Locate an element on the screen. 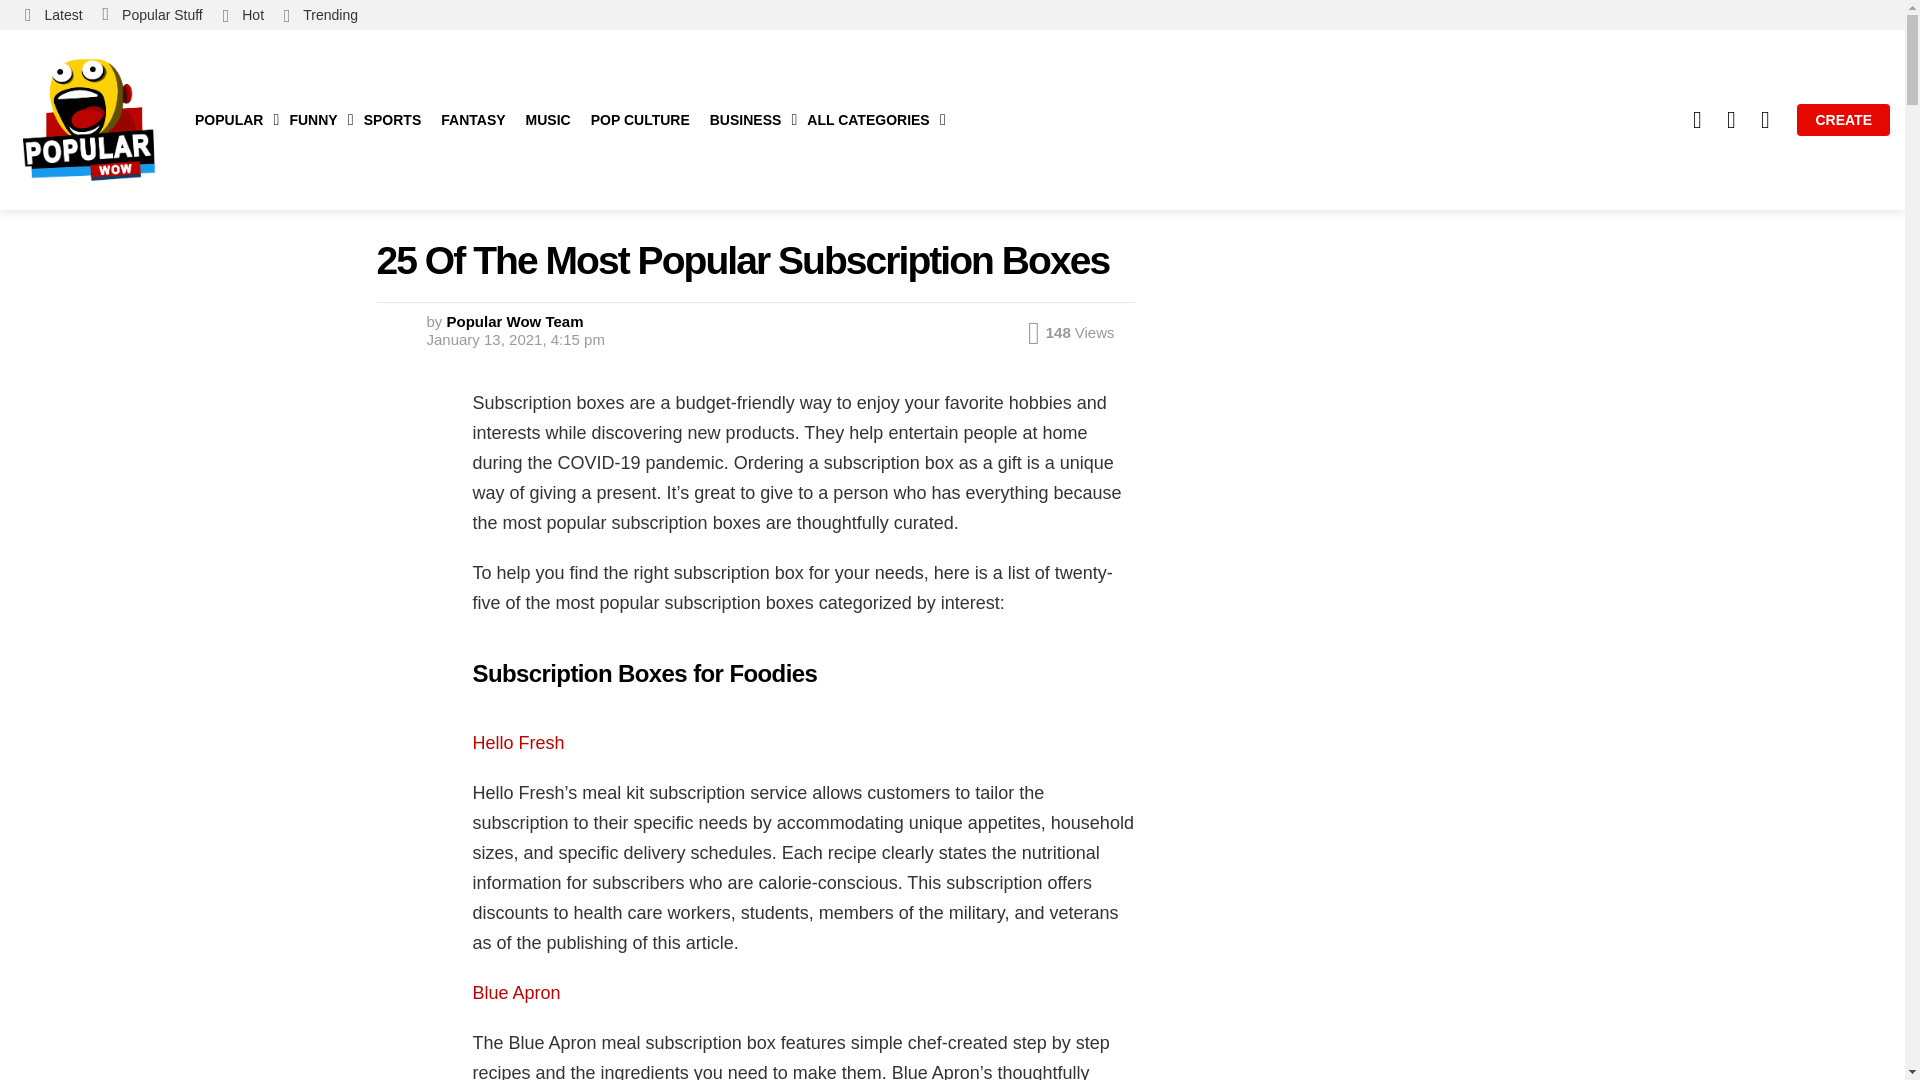 The width and height of the screenshot is (1920, 1080). Popular Wow Team is located at coordinates (515, 322).